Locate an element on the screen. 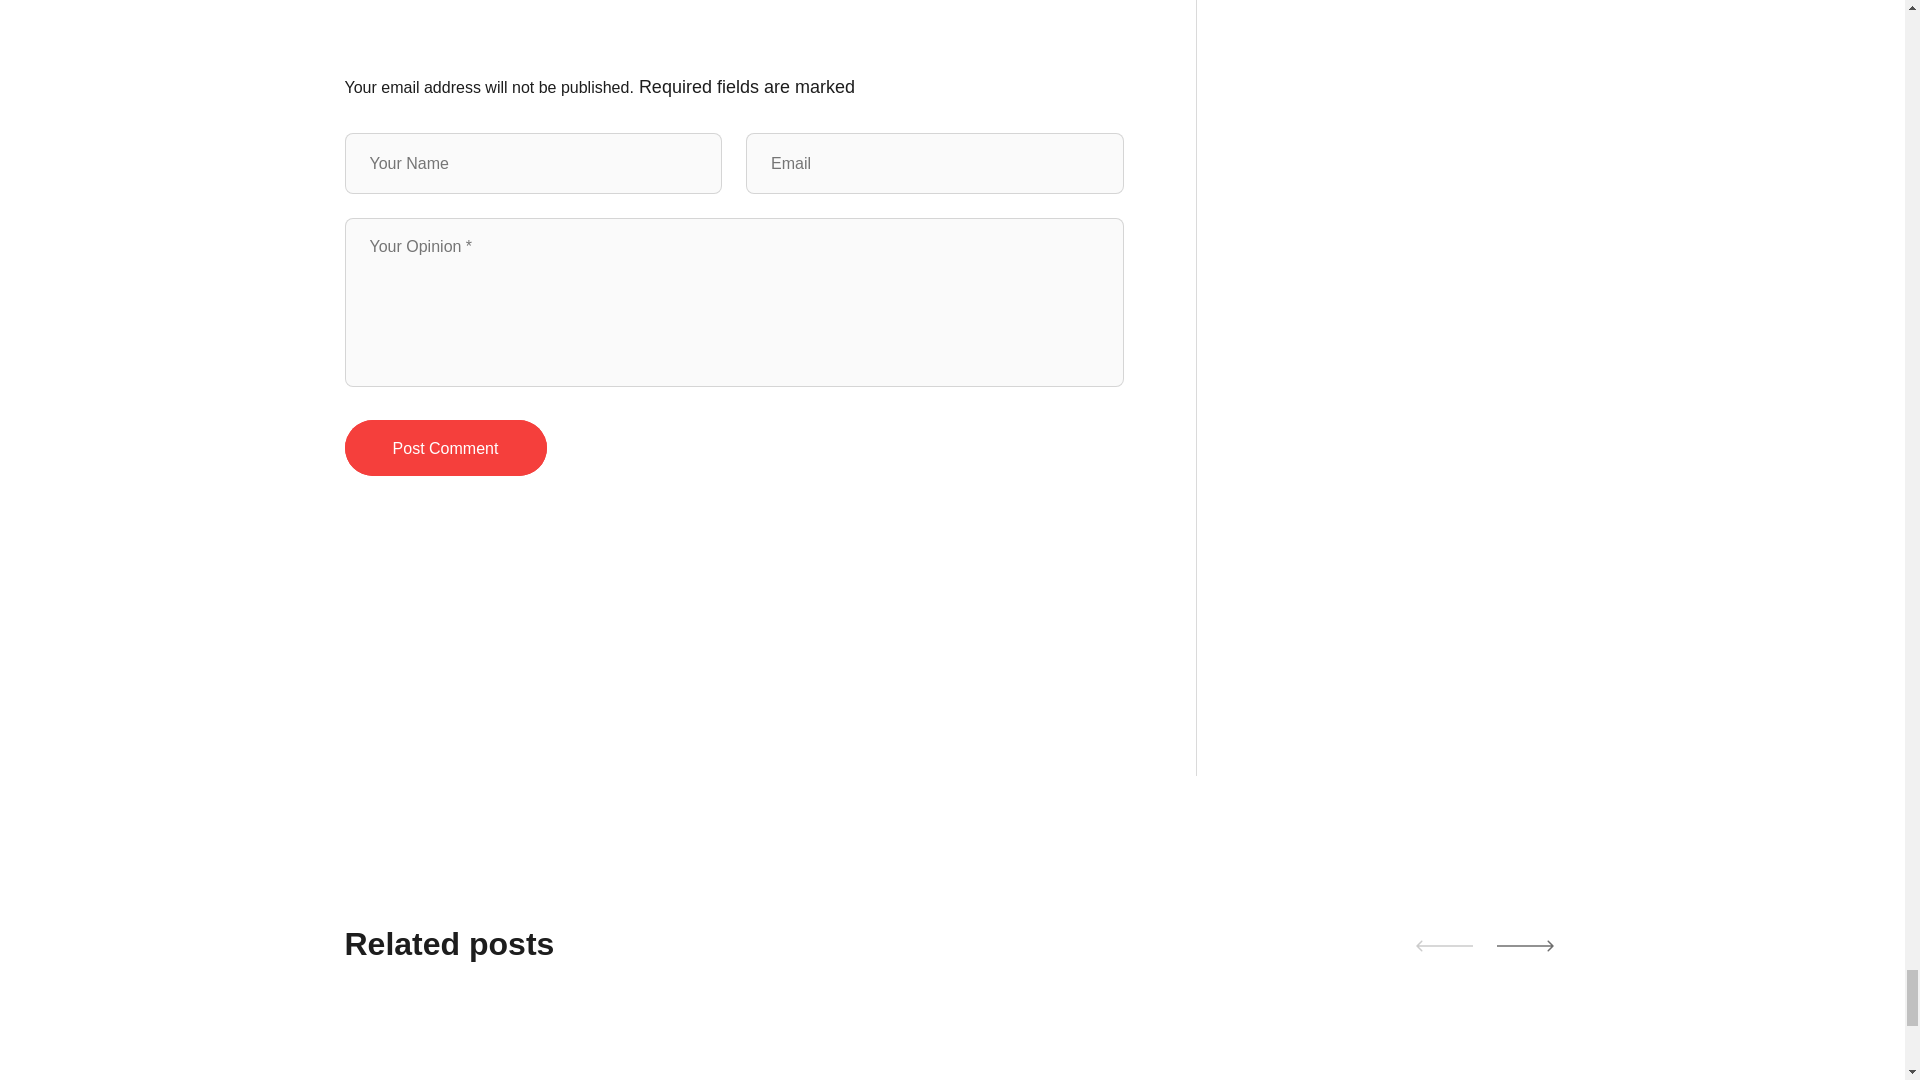  Post Comment is located at coordinates (444, 448).